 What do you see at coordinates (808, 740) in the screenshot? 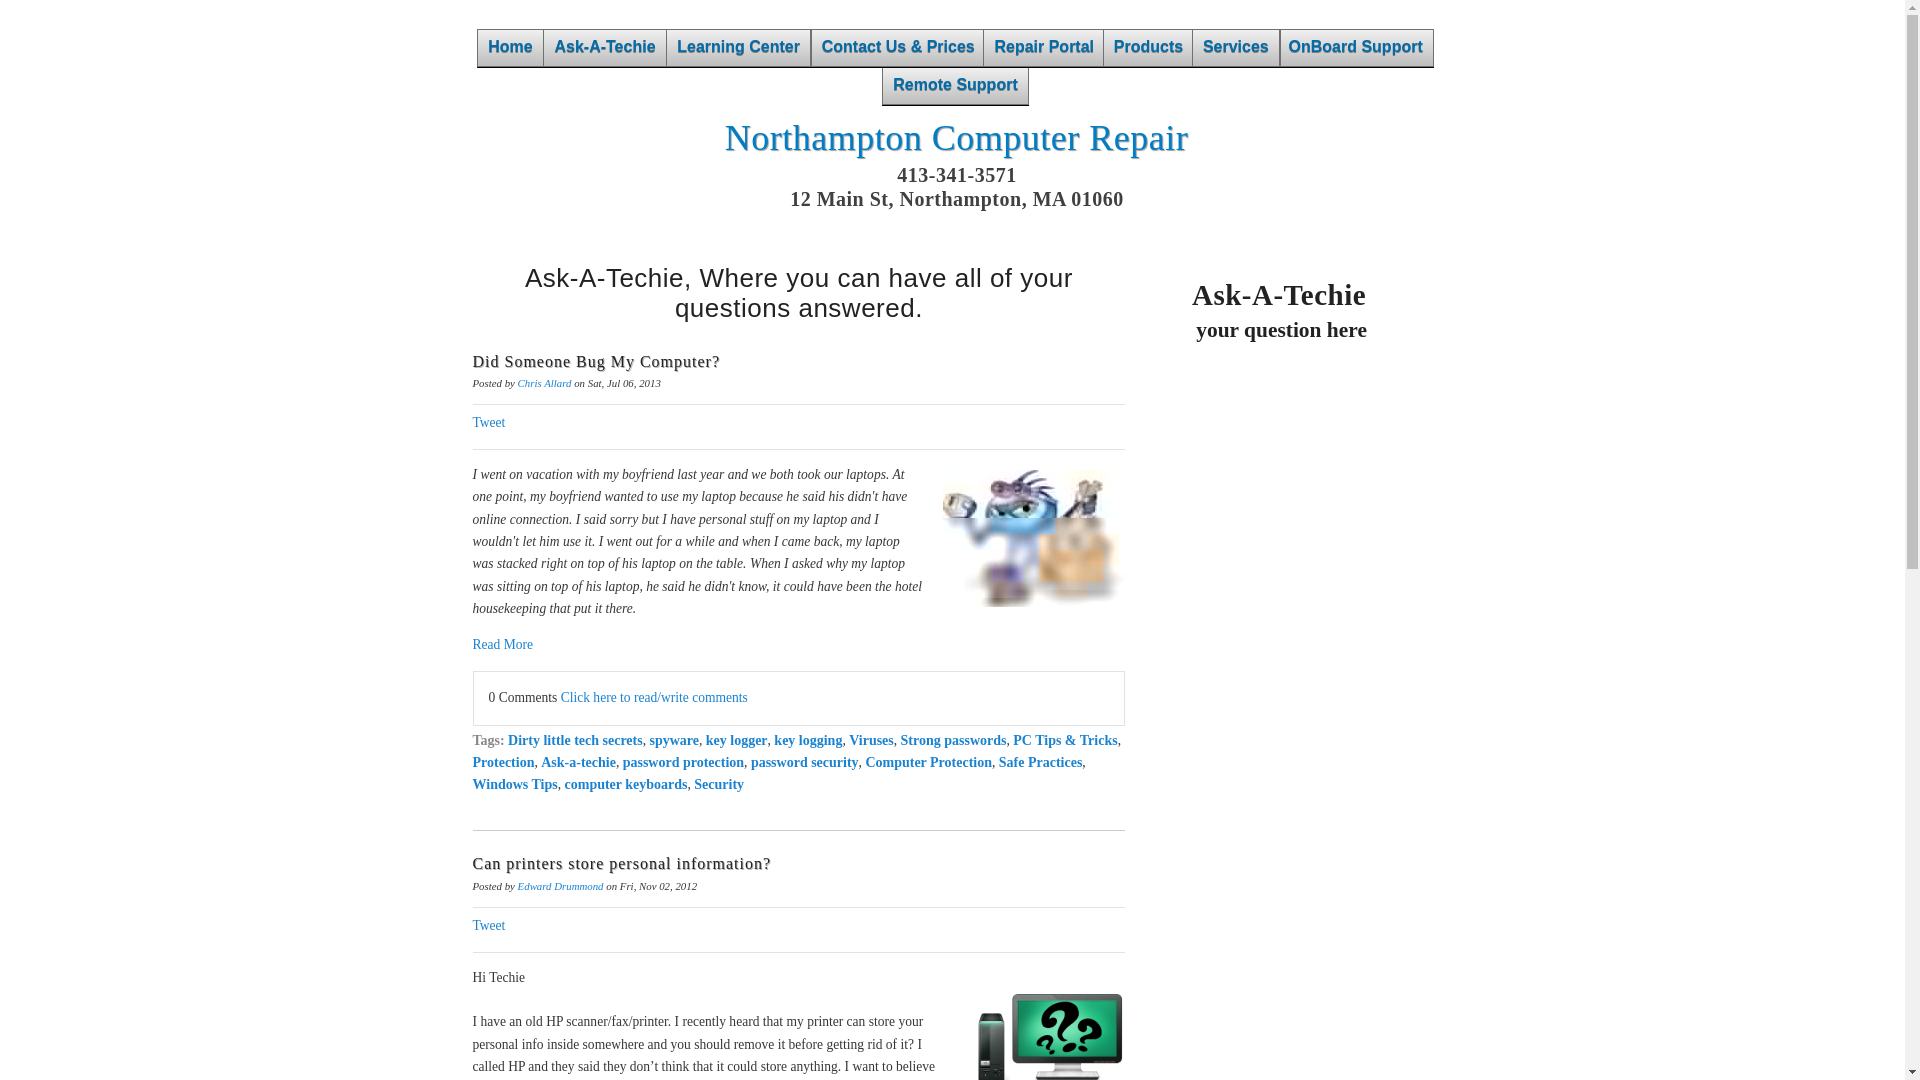
I see `key logging` at bounding box center [808, 740].